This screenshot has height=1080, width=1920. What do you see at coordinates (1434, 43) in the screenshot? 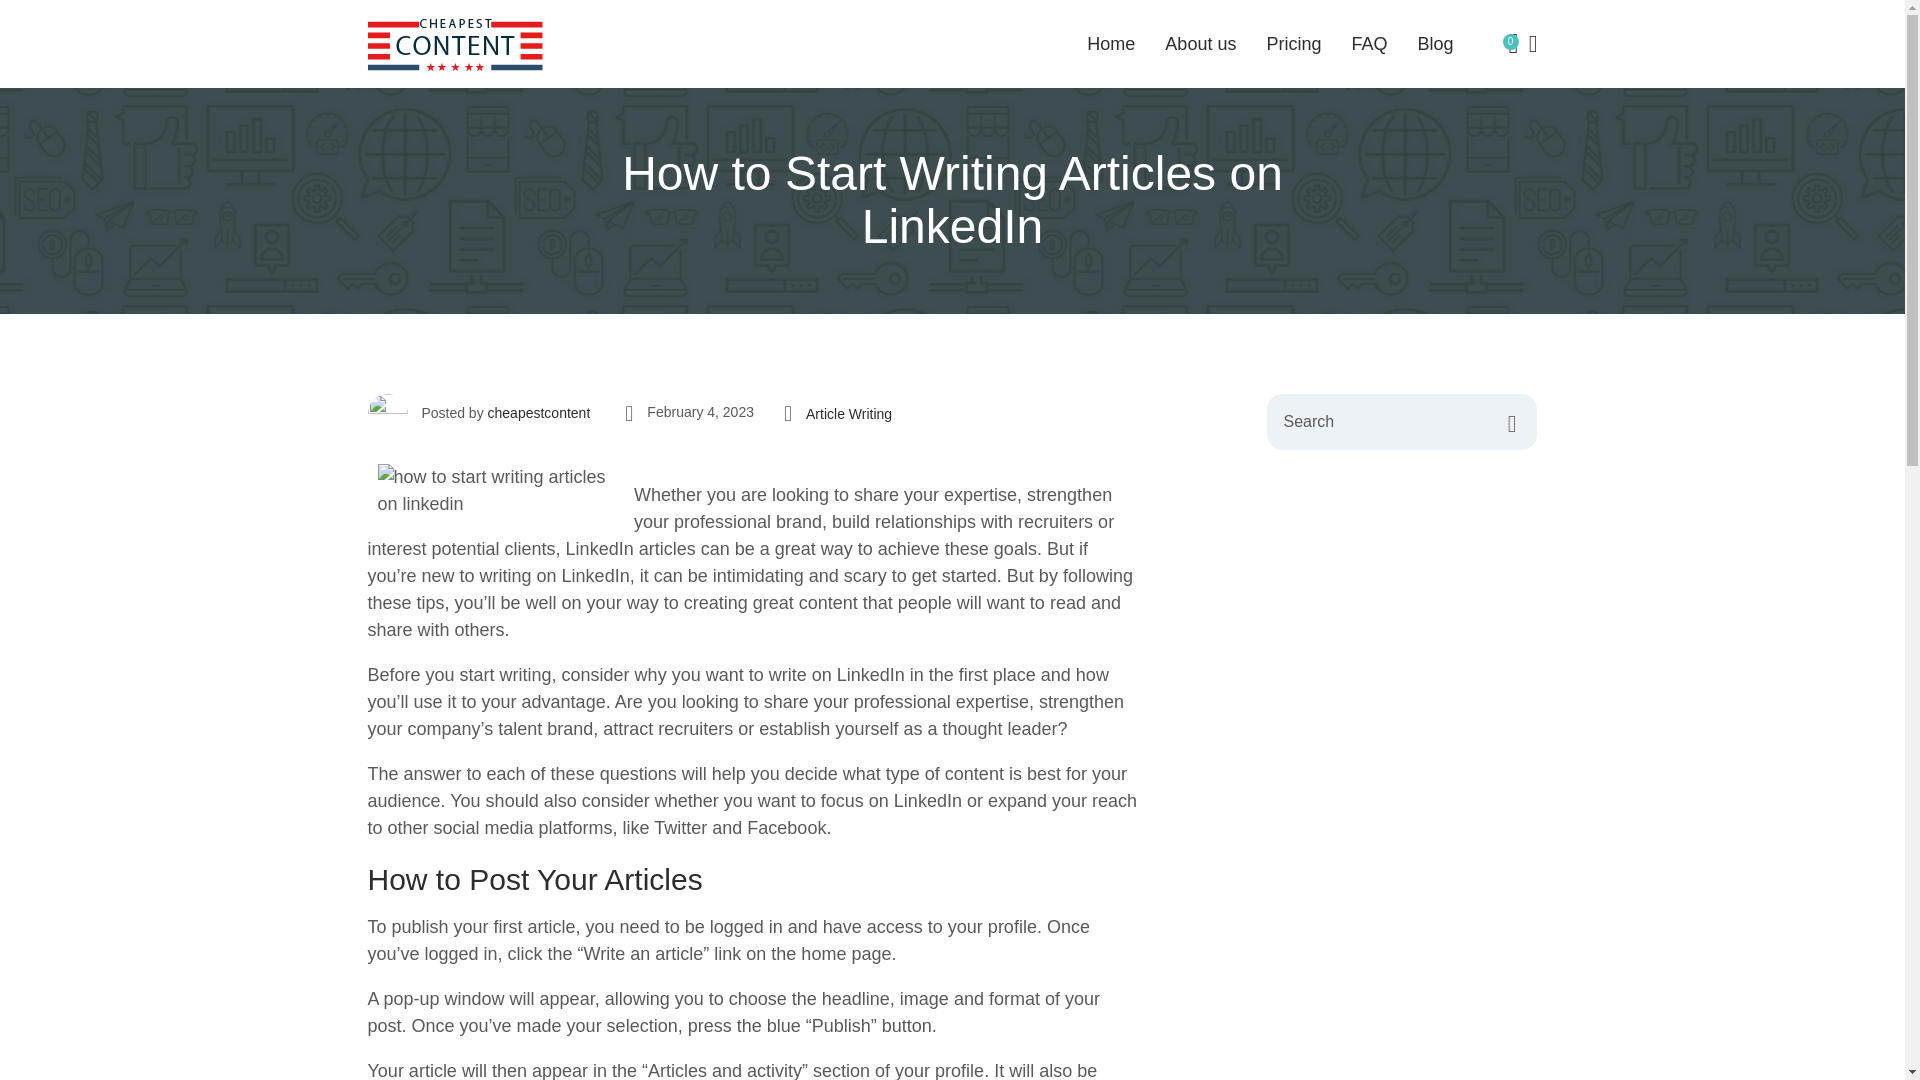
I see `Blog` at bounding box center [1434, 43].